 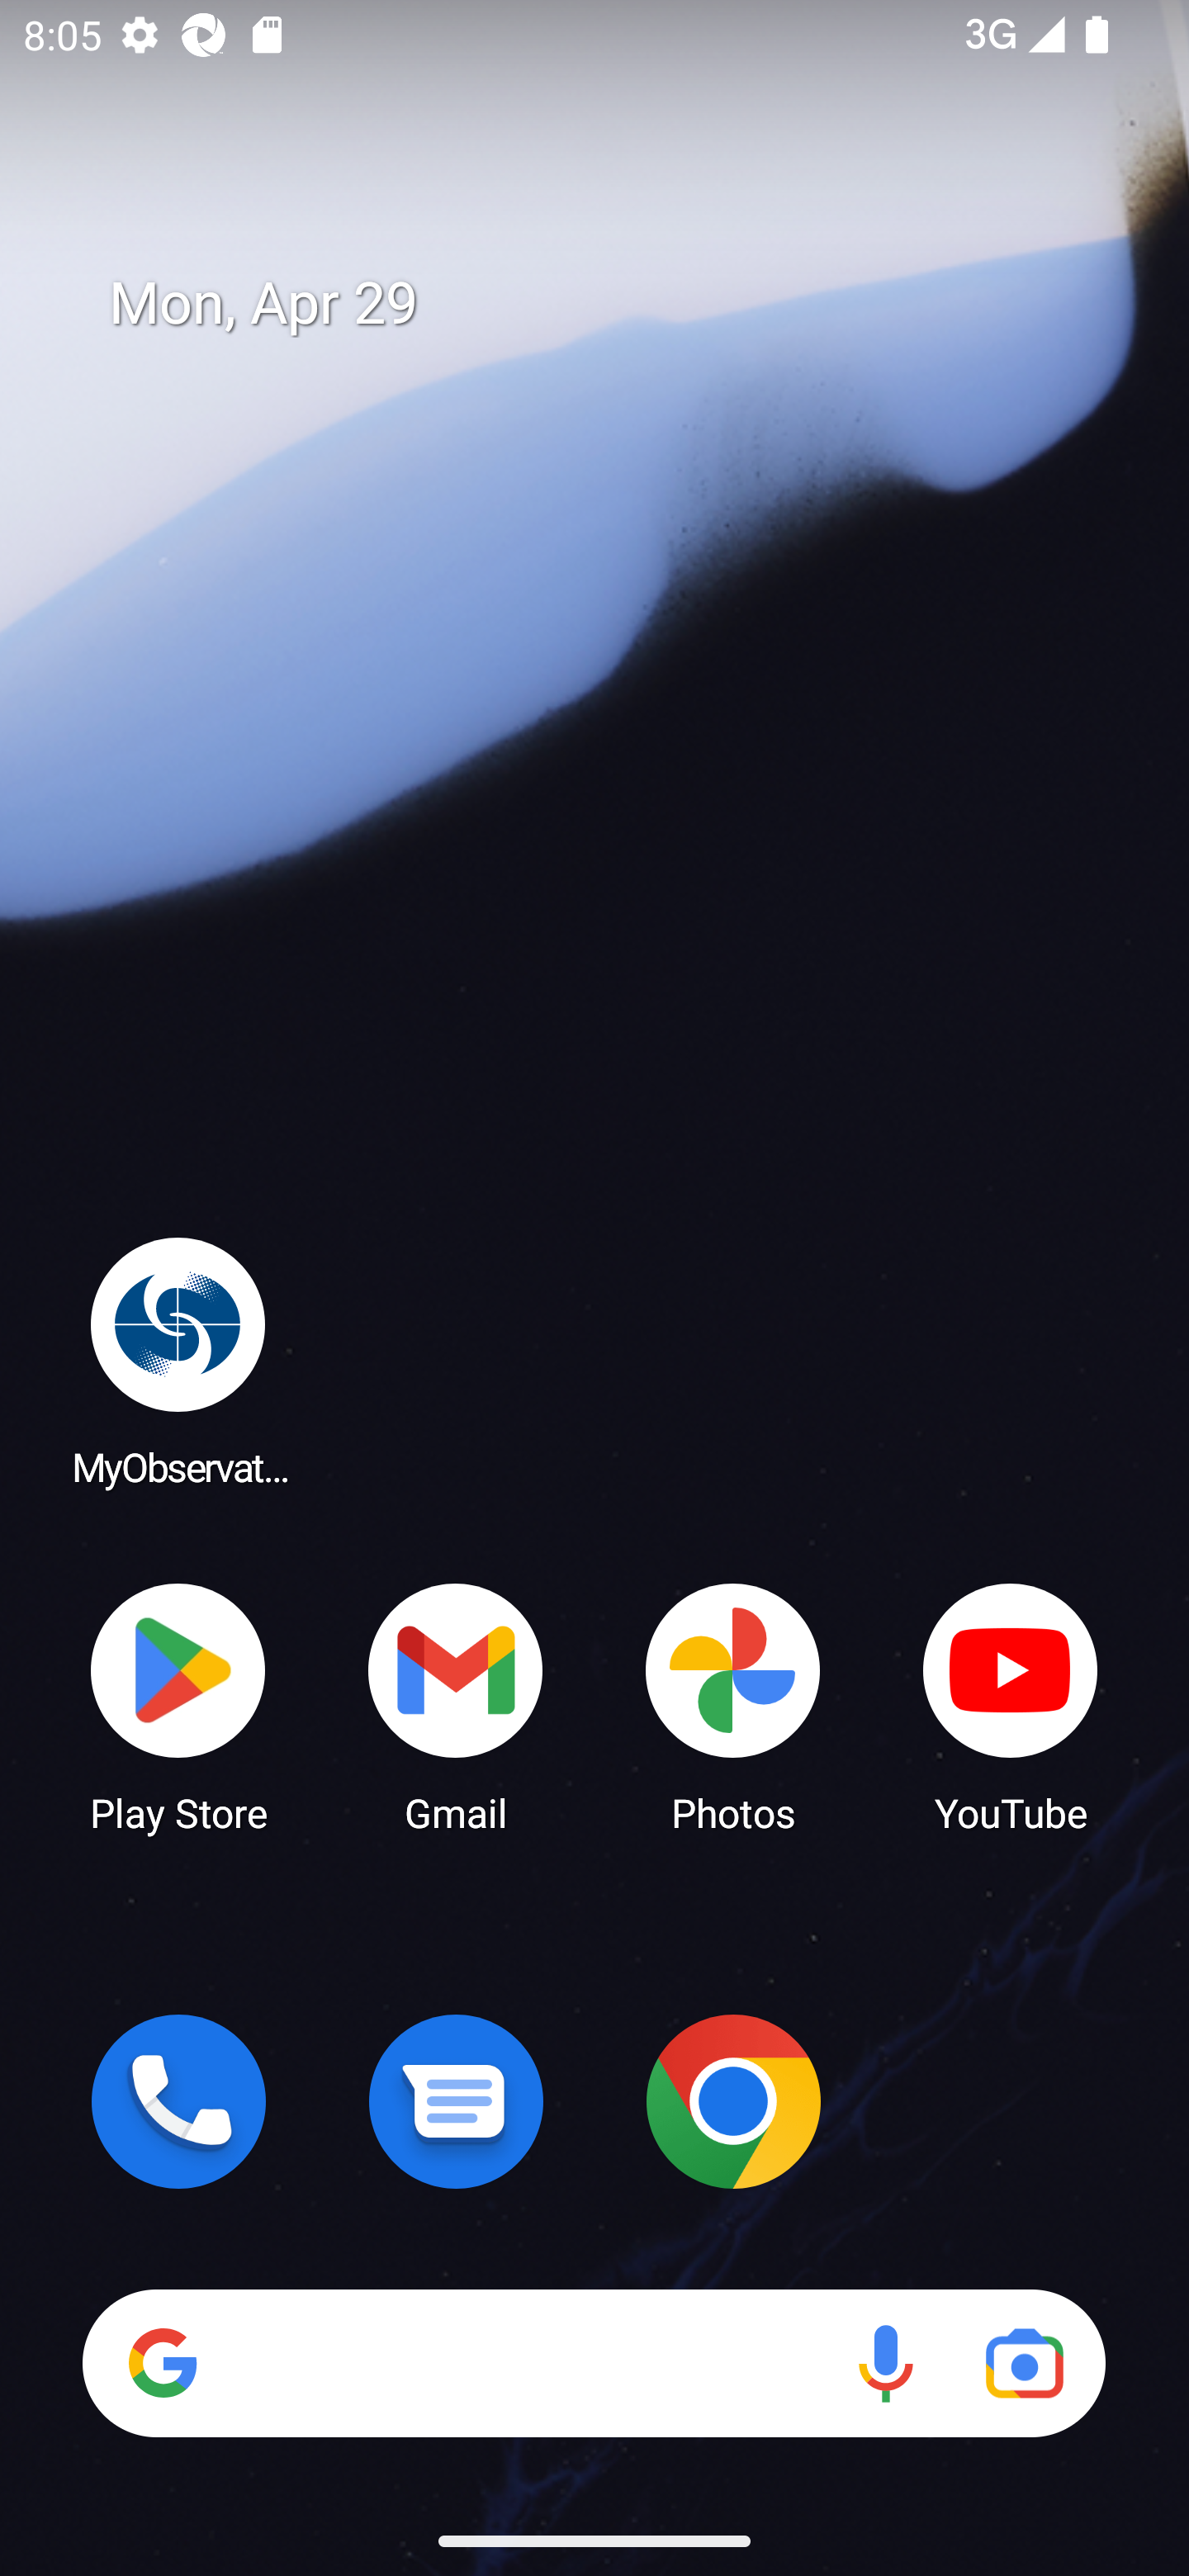 What do you see at coordinates (1011, 1706) in the screenshot?
I see `YouTube` at bounding box center [1011, 1706].